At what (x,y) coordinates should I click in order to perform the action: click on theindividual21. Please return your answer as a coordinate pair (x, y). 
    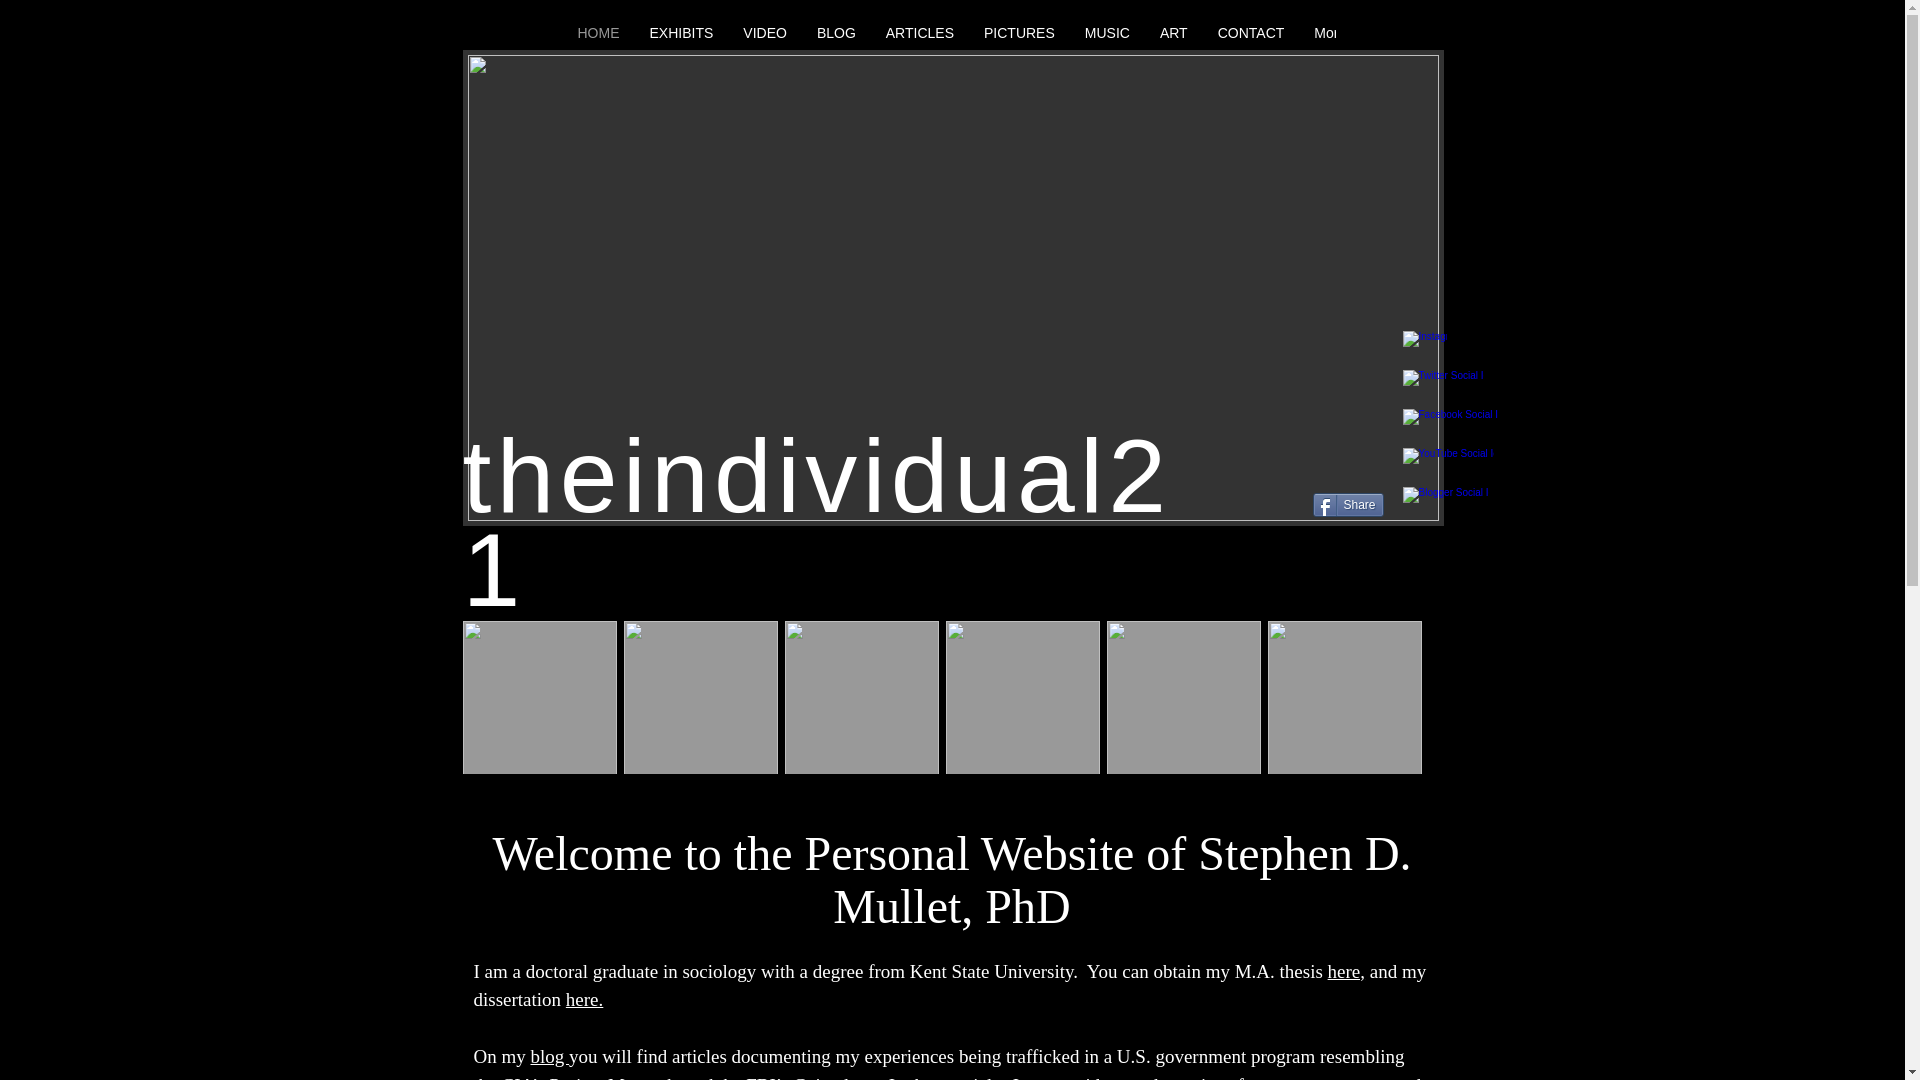
    Looking at the image, I should click on (816, 522).